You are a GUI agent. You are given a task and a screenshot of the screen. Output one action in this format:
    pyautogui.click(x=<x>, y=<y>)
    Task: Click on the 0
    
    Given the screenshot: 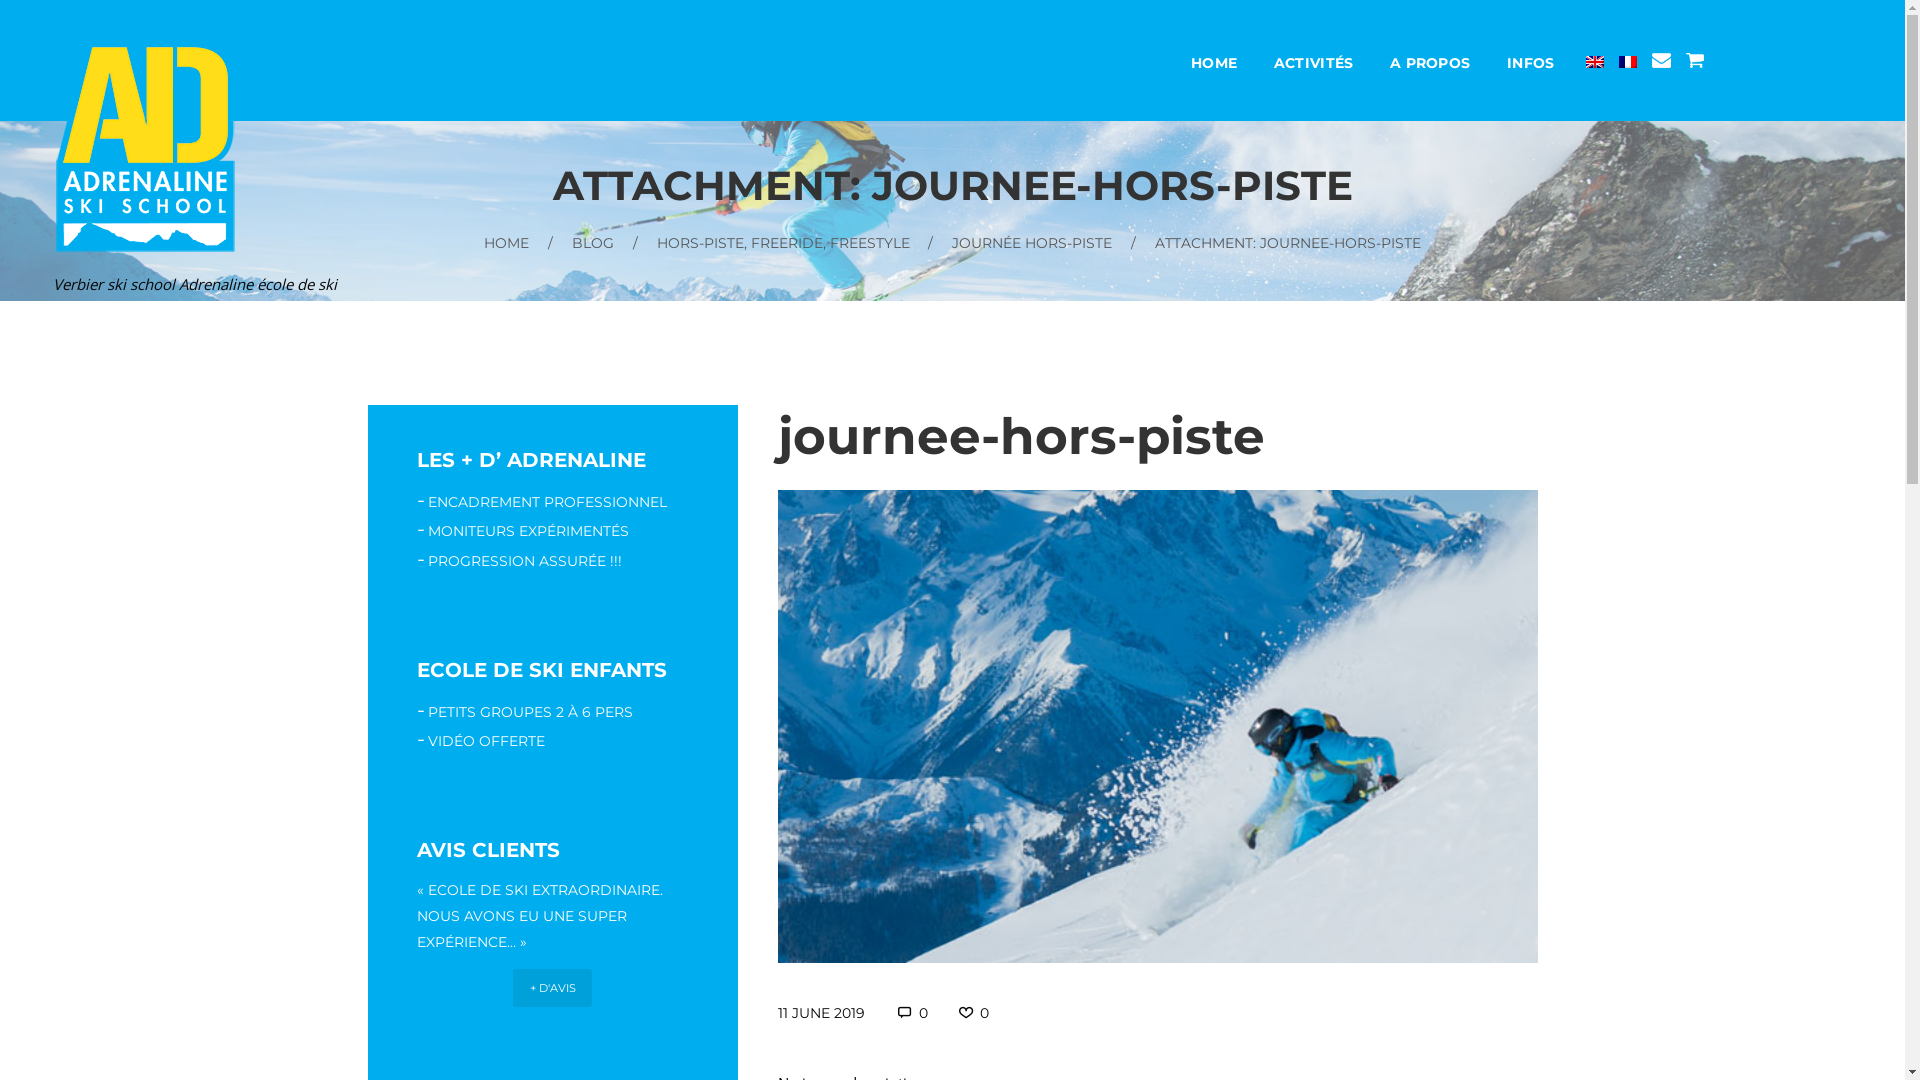 What is the action you would take?
    pyautogui.click(x=972, y=1013)
    